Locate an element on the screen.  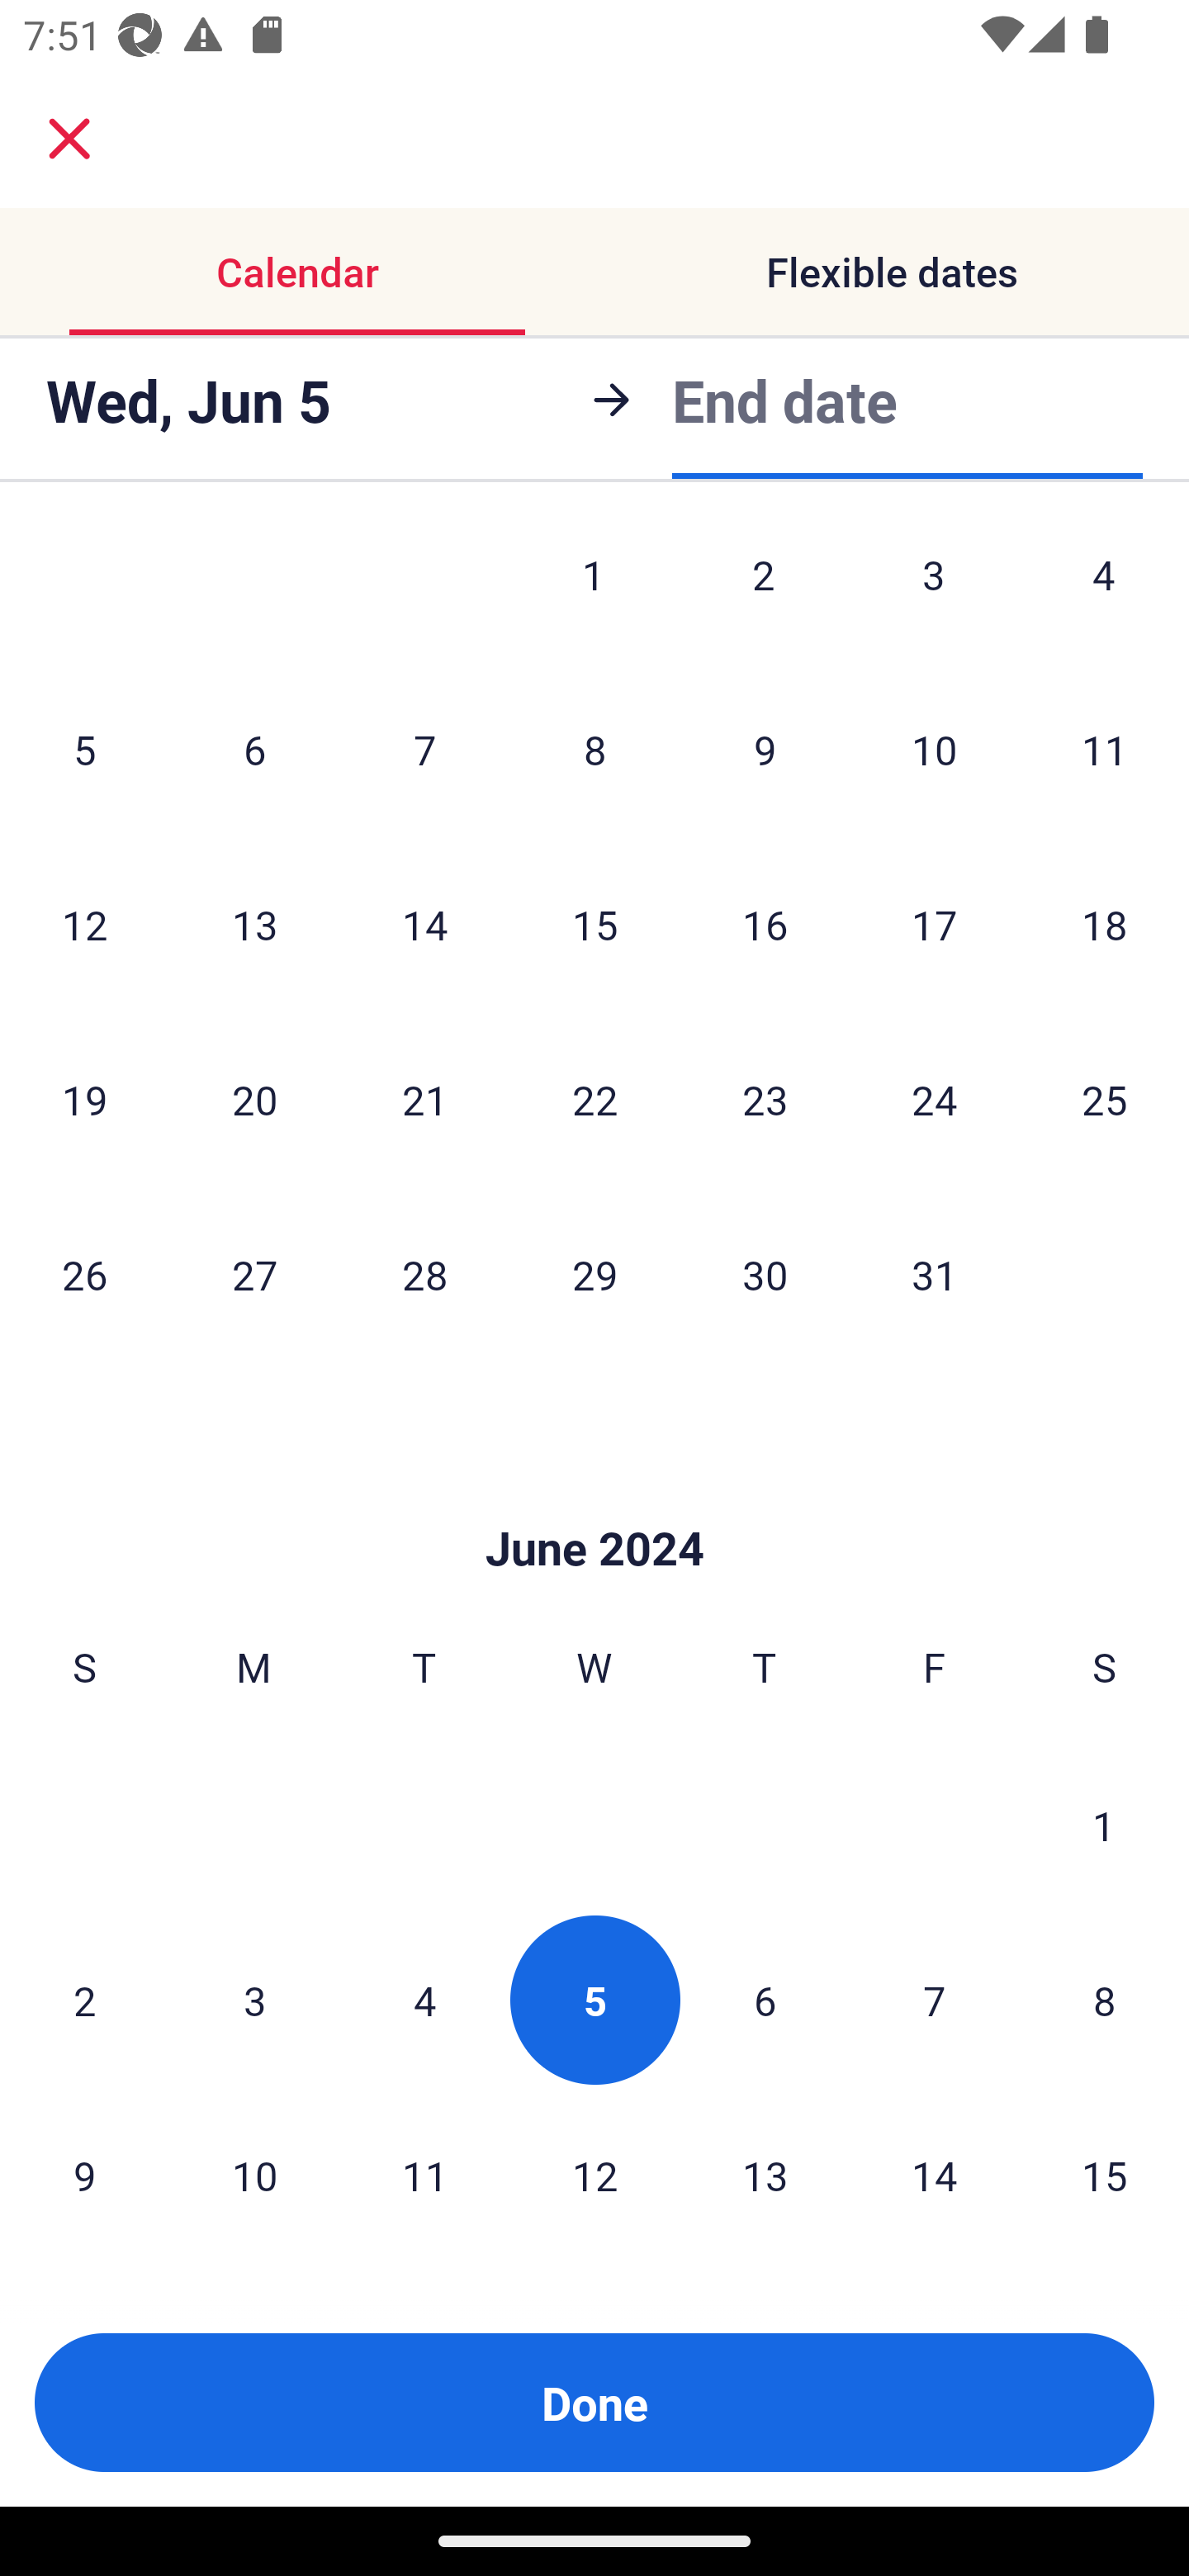
8 Saturday, June 8, 2024 is located at coordinates (1105, 2000).